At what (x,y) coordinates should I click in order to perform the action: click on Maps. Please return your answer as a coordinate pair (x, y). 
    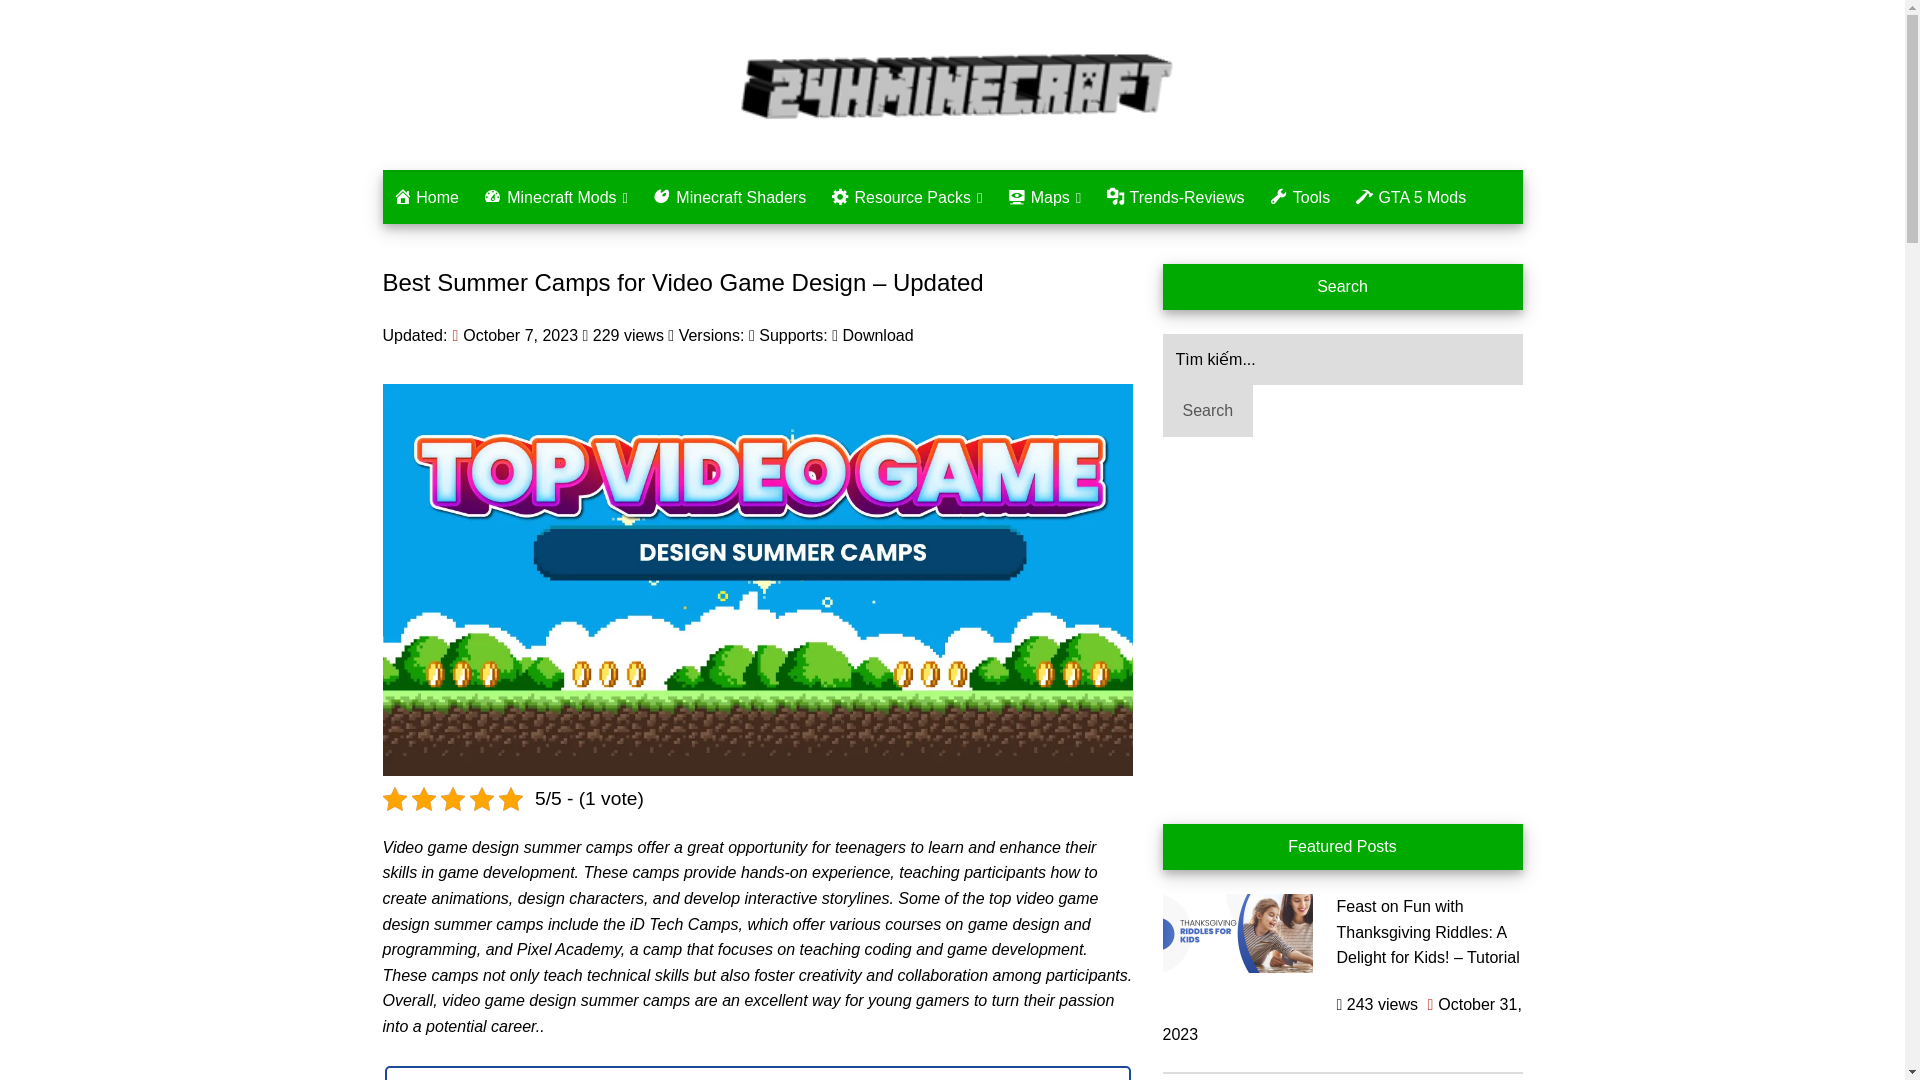
    Looking at the image, I should click on (1043, 197).